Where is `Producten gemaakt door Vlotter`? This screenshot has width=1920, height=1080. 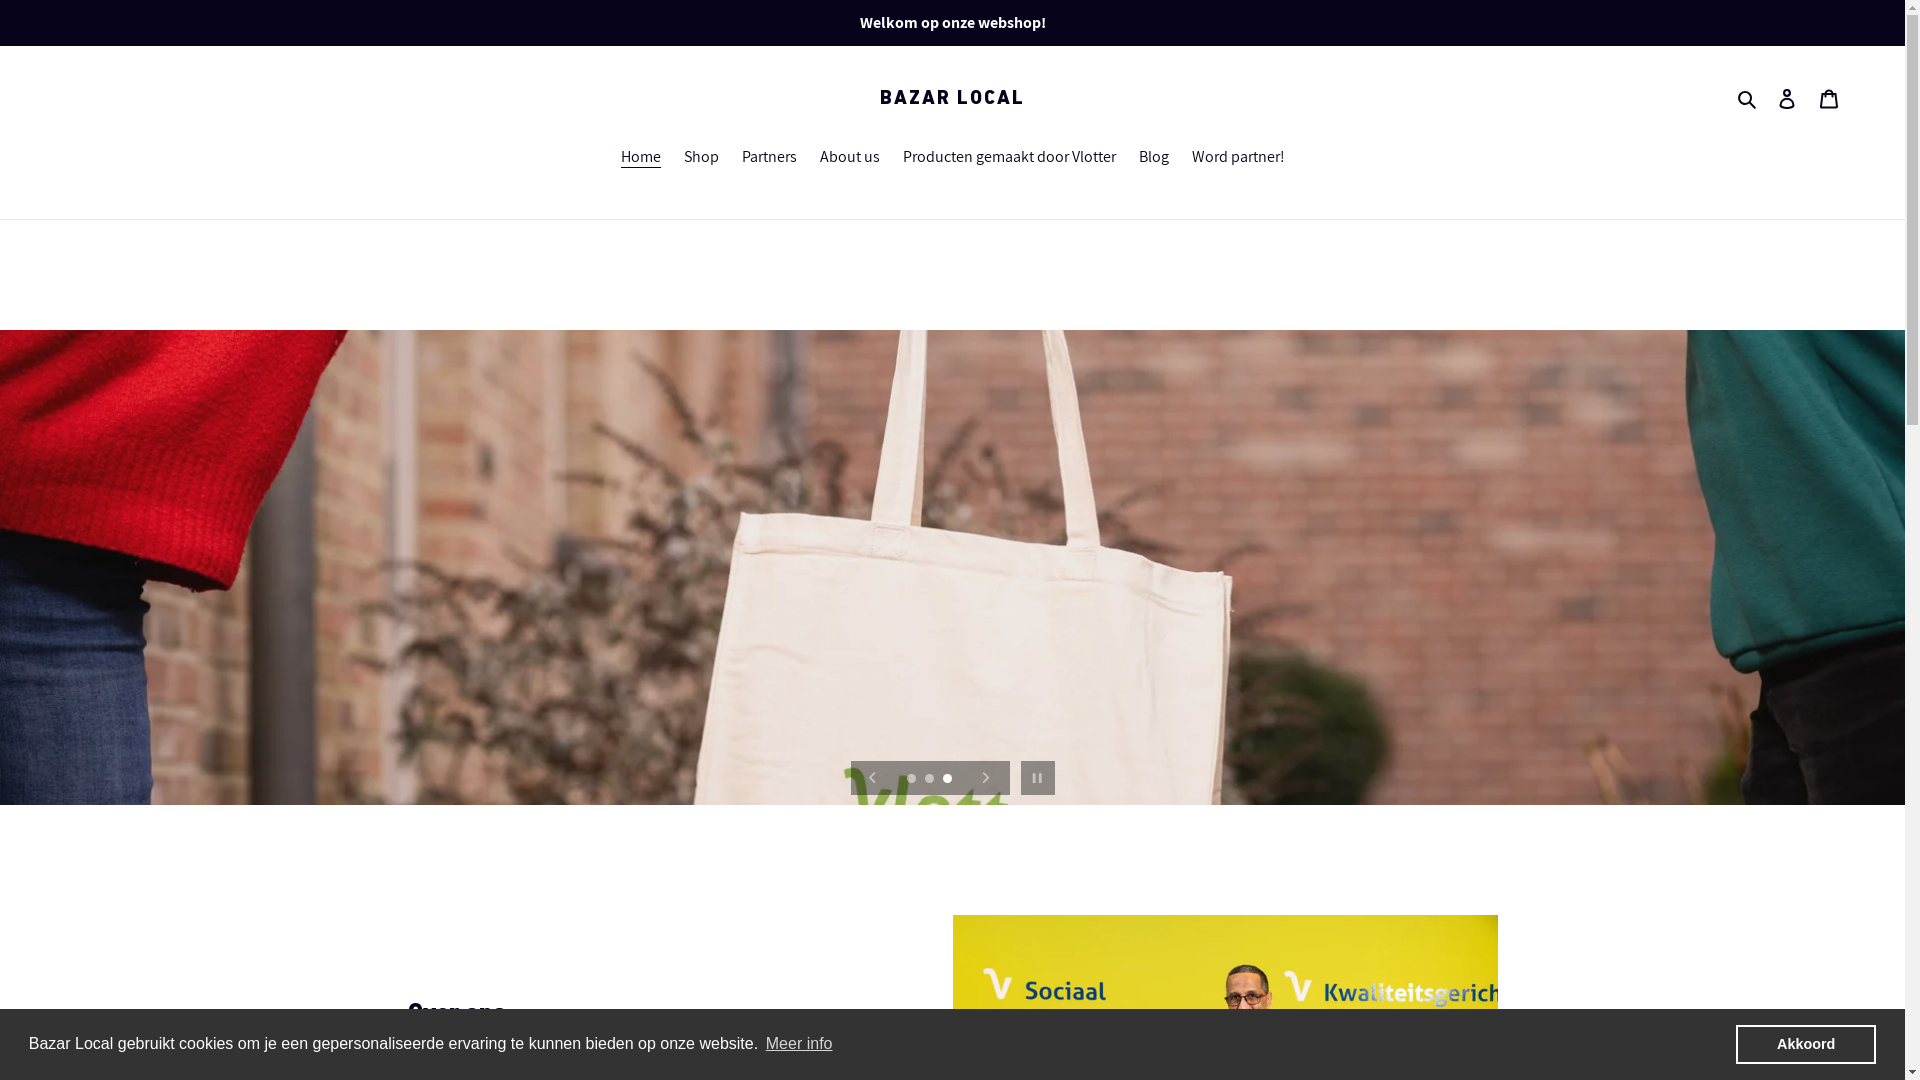 Producten gemaakt door Vlotter is located at coordinates (1008, 158).